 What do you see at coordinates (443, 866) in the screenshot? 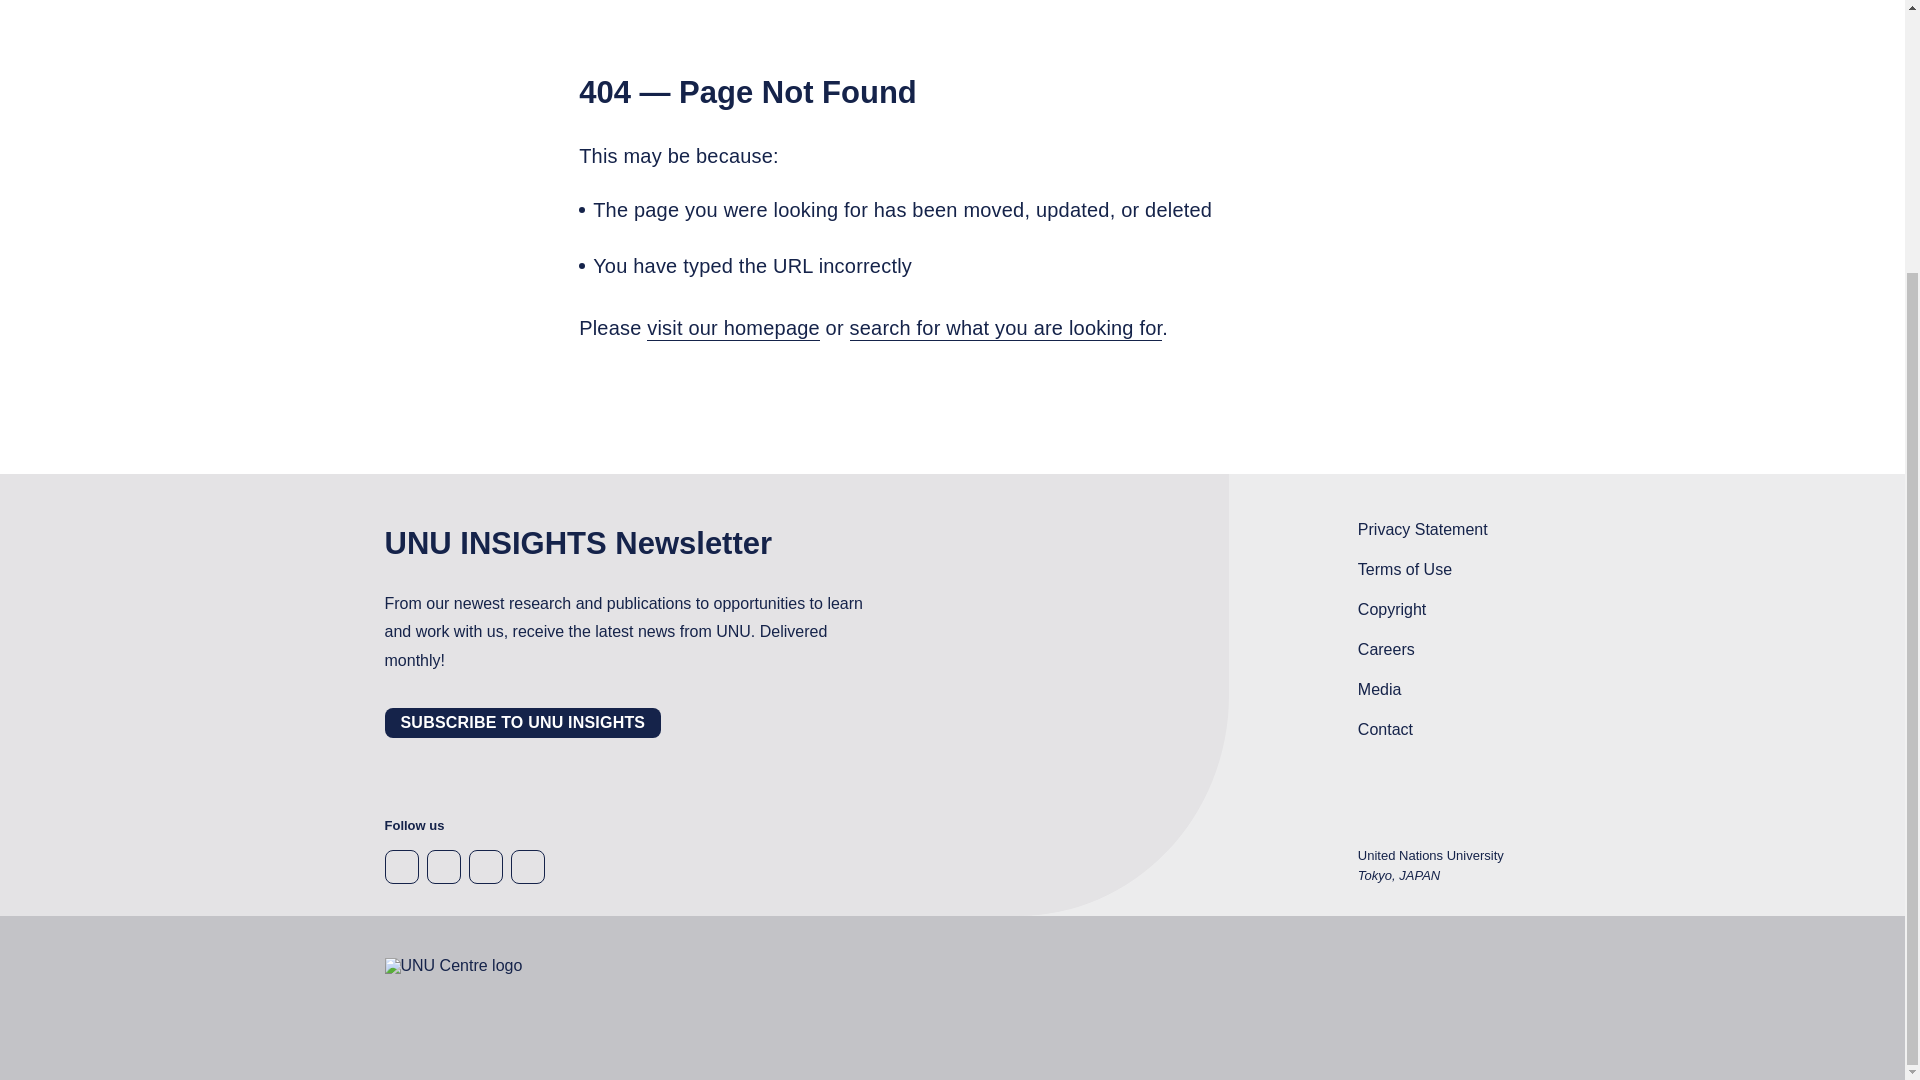
I see `linkedin` at bounding box center [443, 866].